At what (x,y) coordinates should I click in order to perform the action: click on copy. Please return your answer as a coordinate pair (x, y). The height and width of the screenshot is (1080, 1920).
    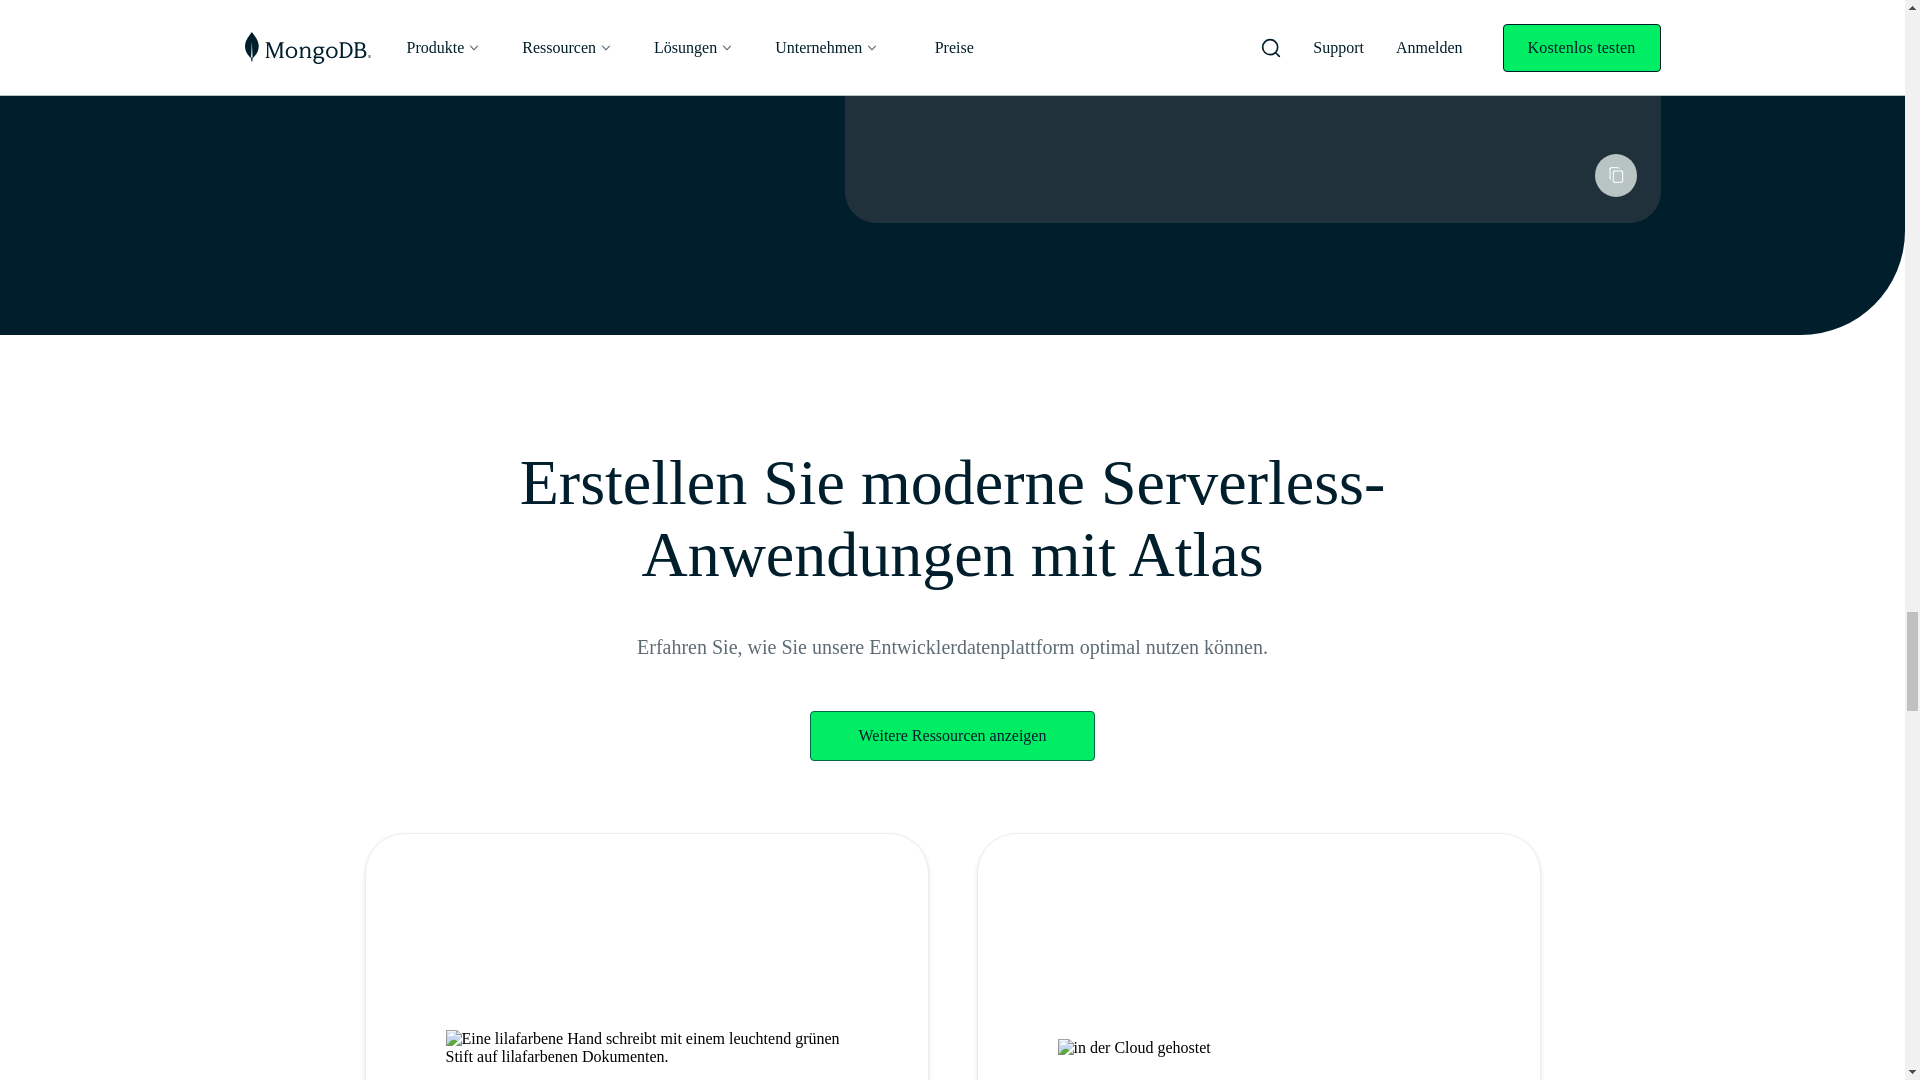
    Looking at the image, I should click on (1615, 175).